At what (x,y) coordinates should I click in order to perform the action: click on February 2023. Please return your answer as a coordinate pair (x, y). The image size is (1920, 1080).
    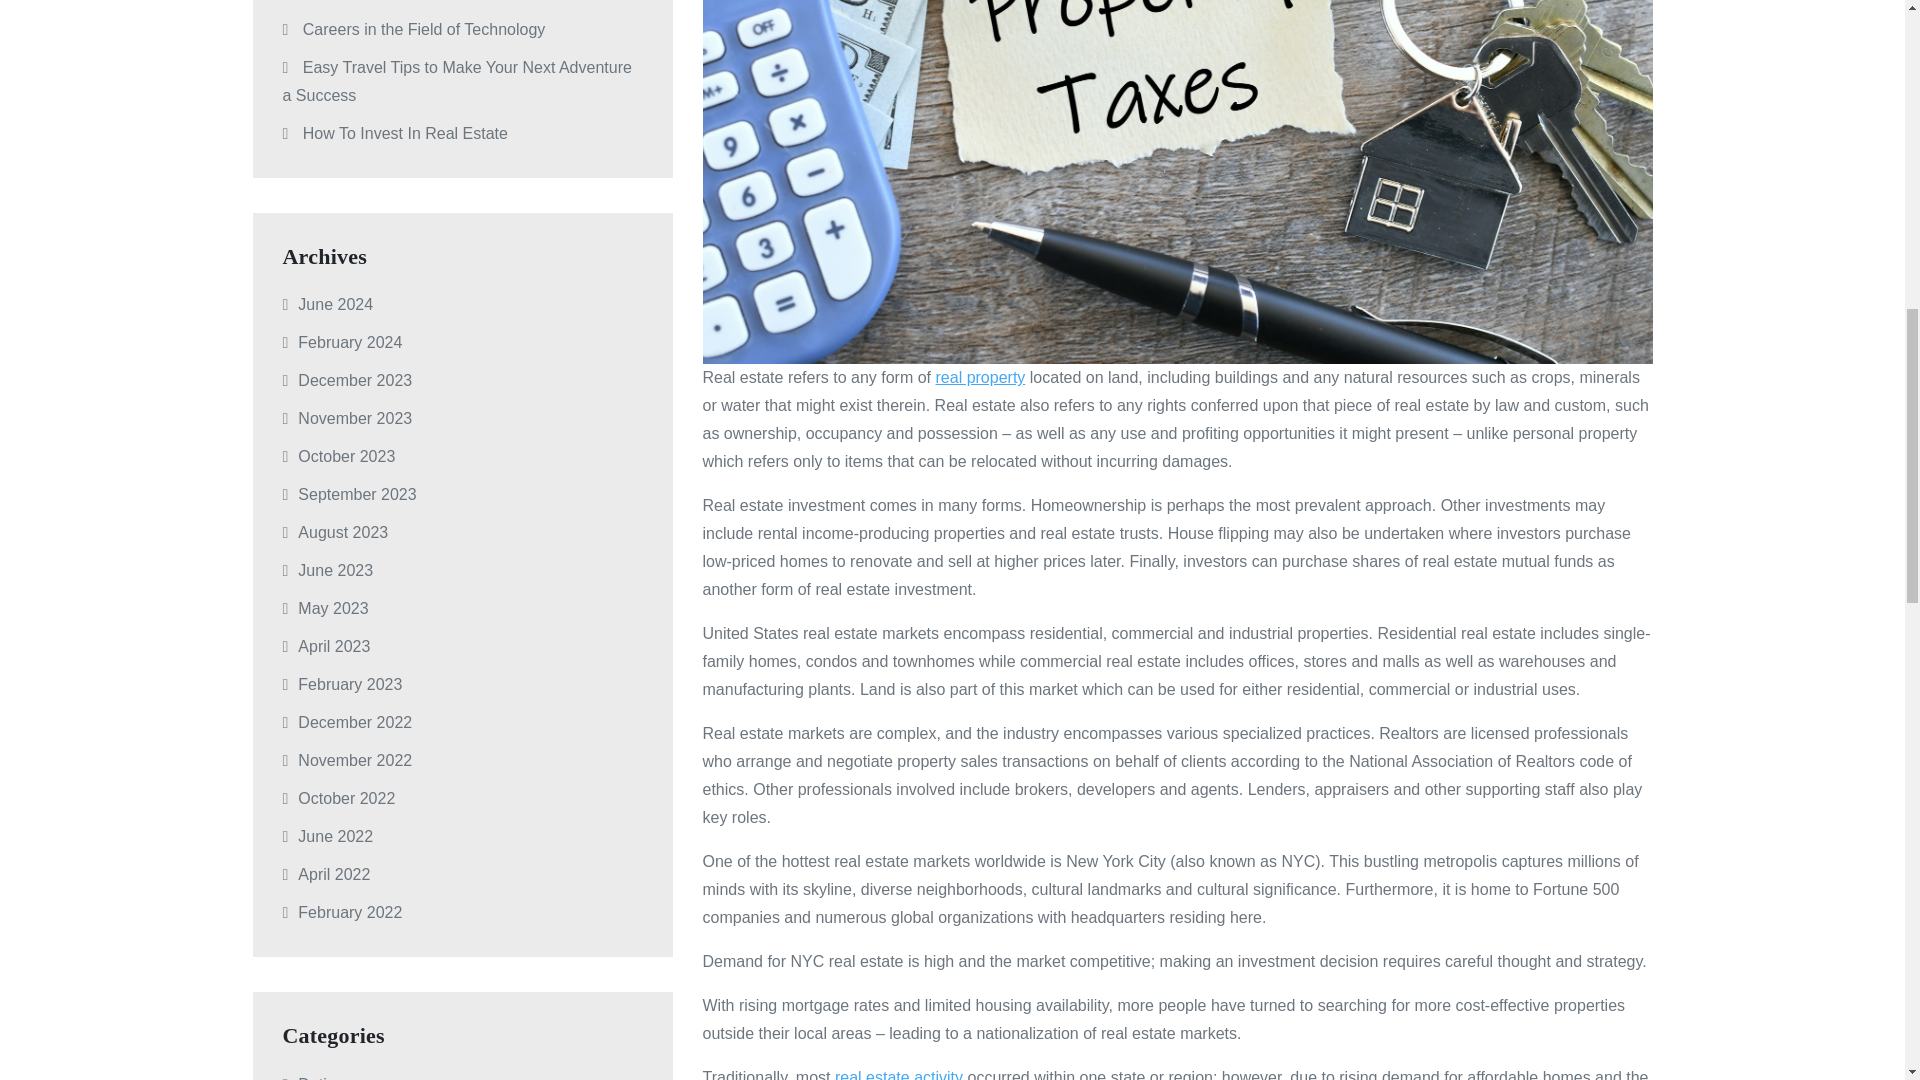
    Looking at the image, I should click on (349, 684).